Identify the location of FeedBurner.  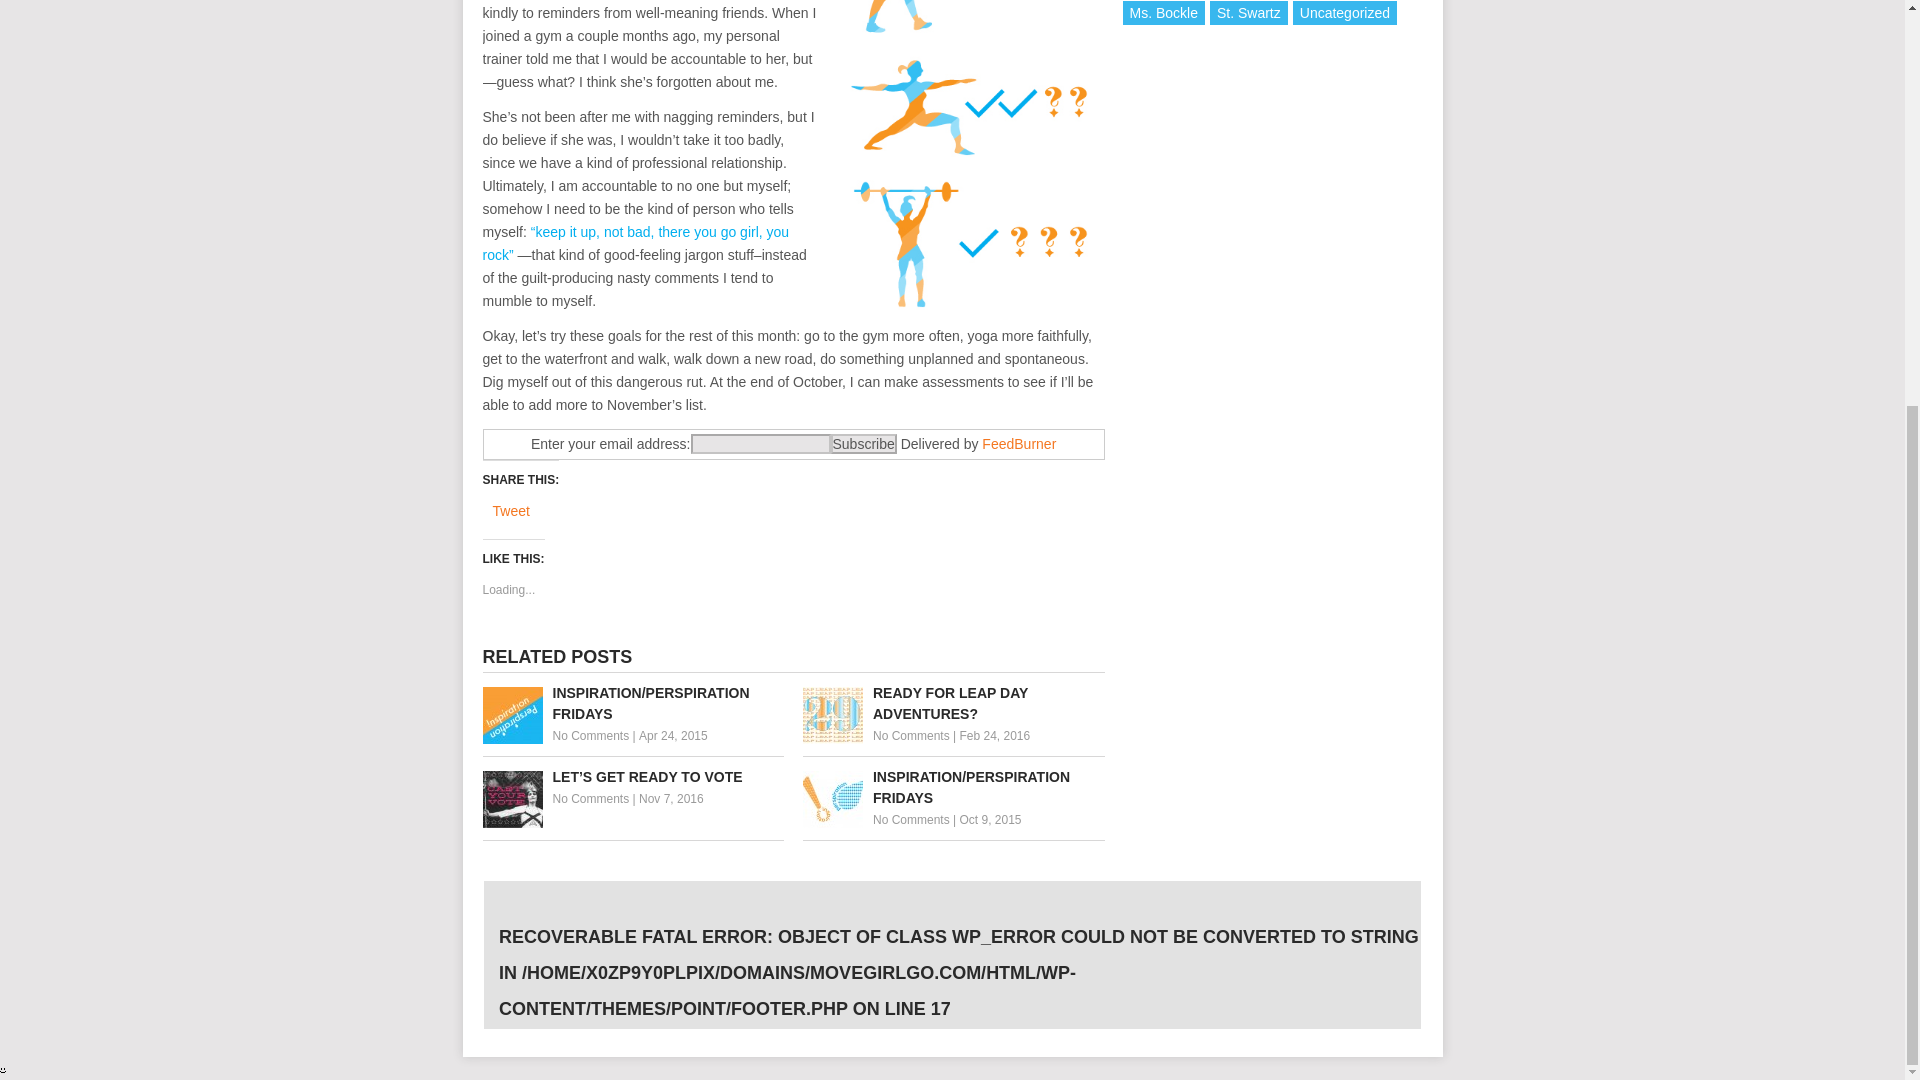
(1018, 444).